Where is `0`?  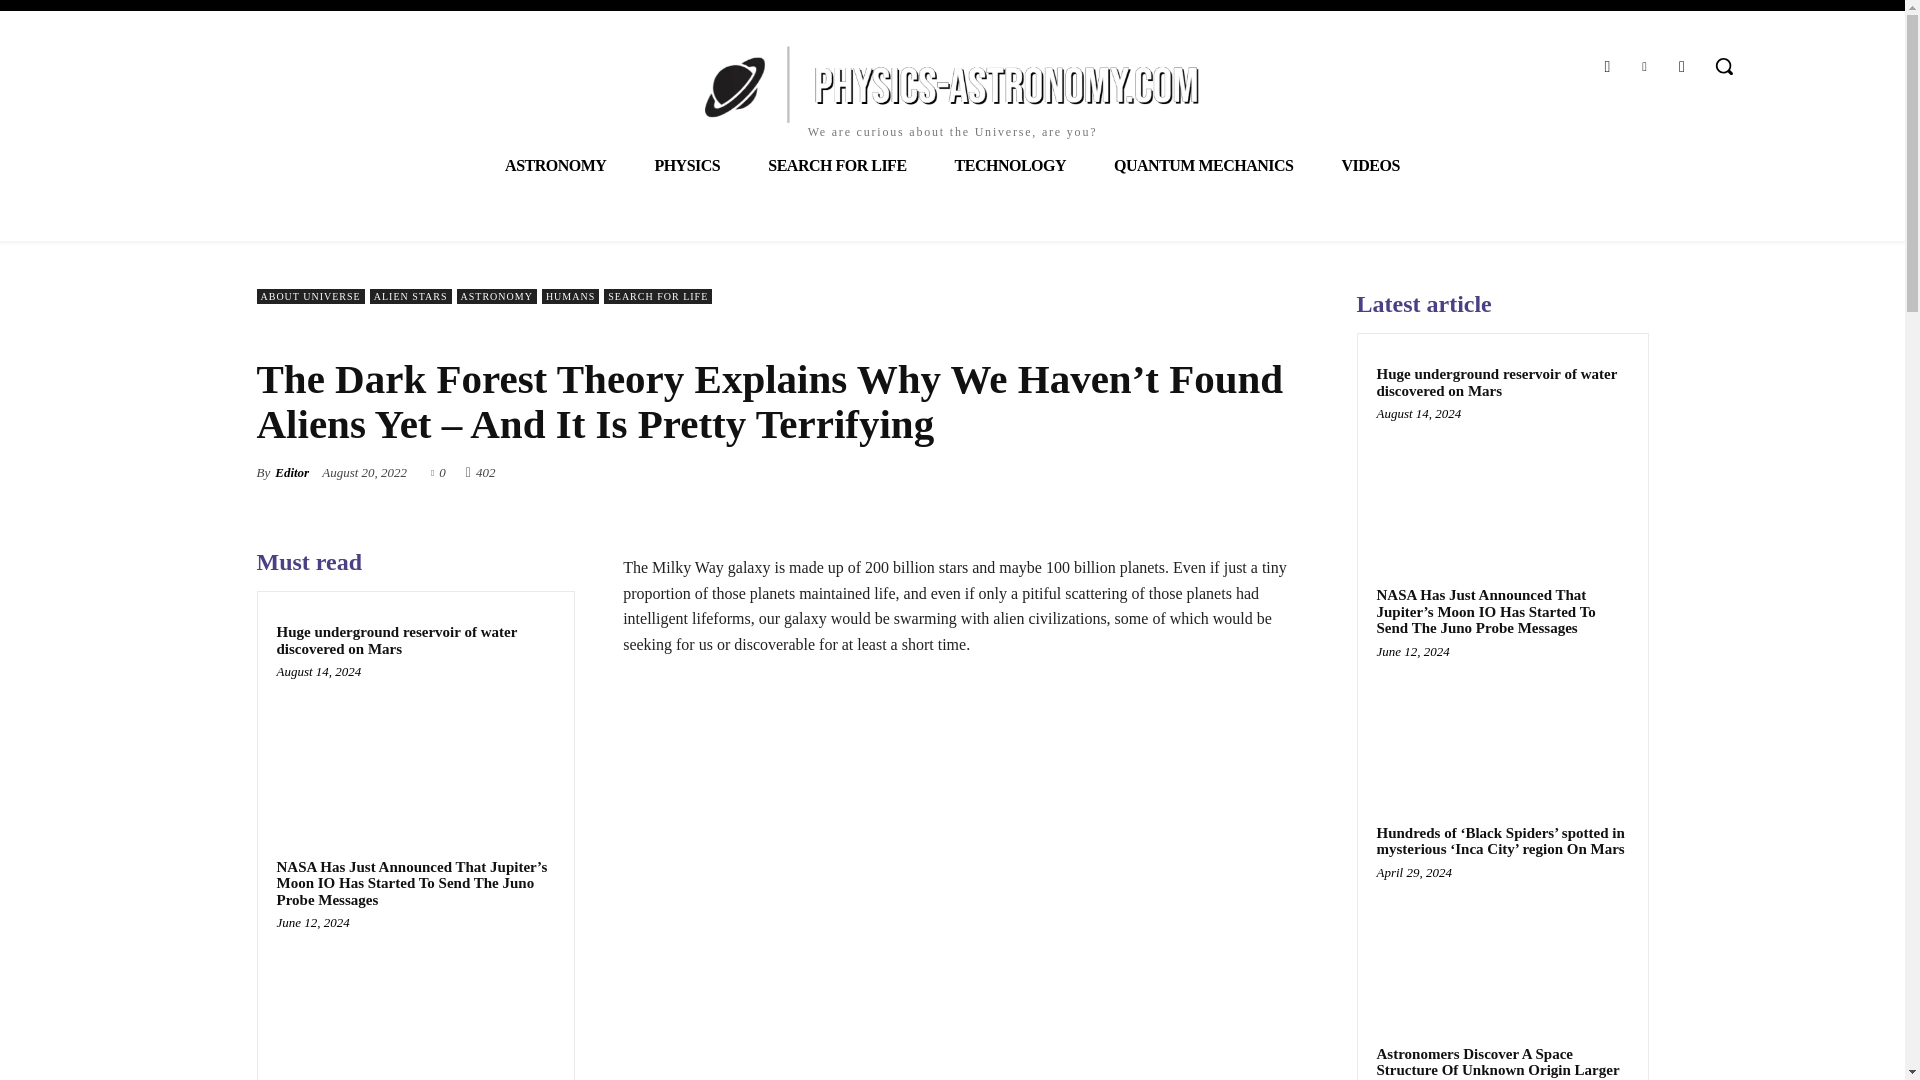 0 is located at coordinates (438, 472).